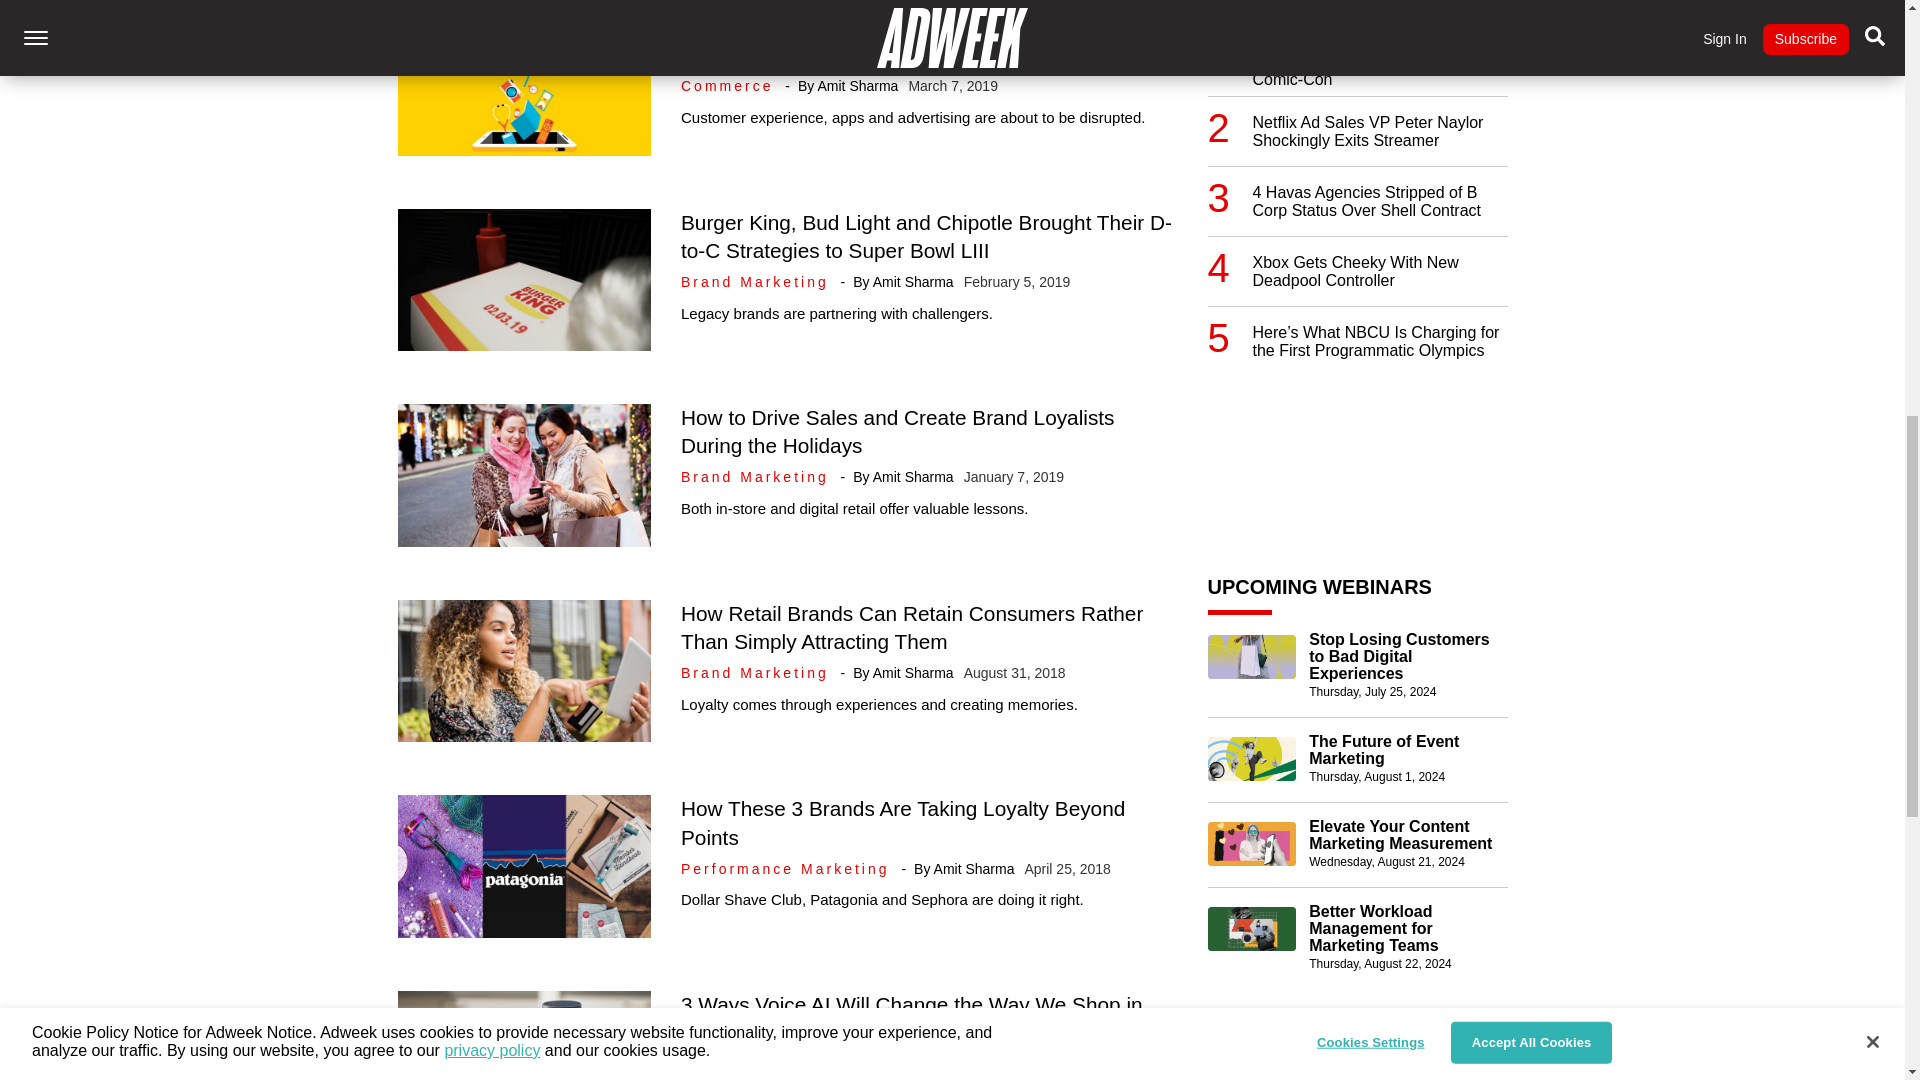 This screenshot has width=1920, height=1080. Describe the element at coordinates (1252, 929) in the screenshot. I see `Adobe-Webinar-082224-Header` at that location.